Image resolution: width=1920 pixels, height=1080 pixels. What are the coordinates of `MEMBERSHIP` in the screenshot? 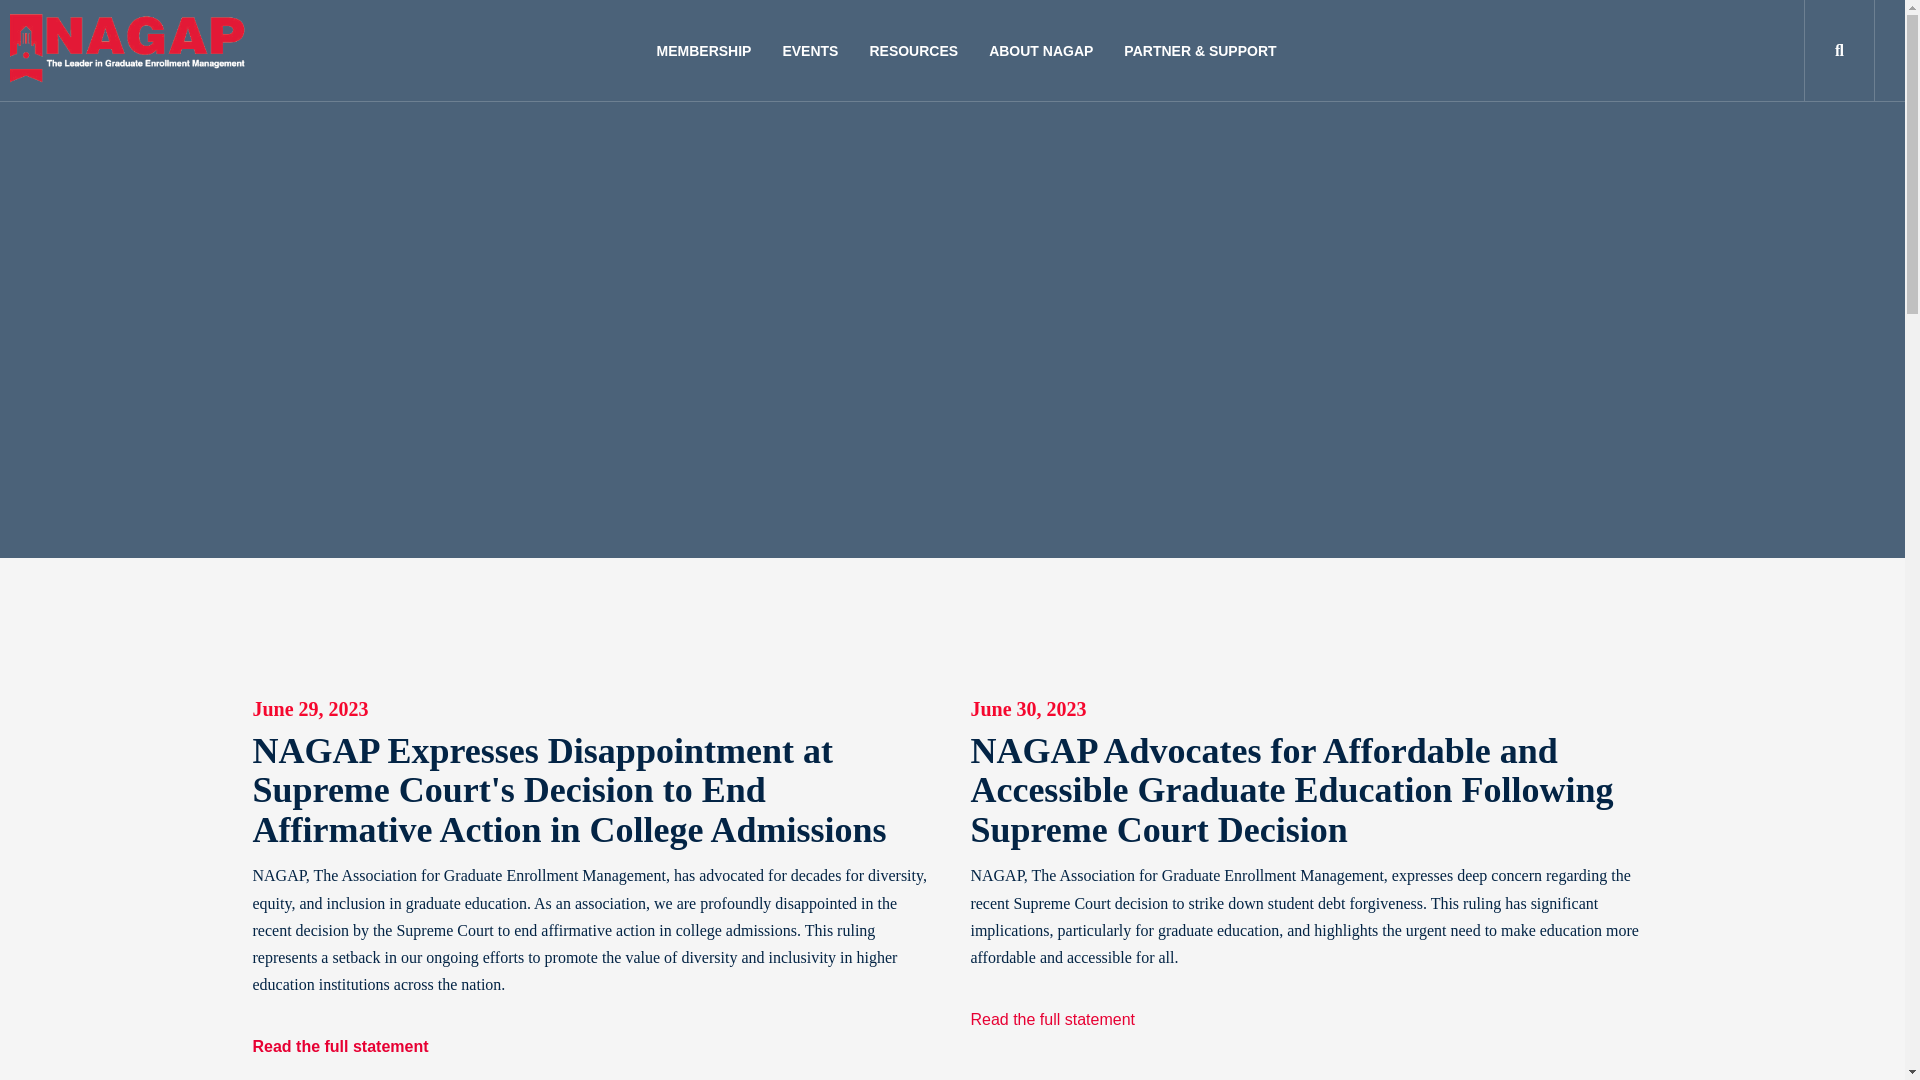 It's located at (704, 52).